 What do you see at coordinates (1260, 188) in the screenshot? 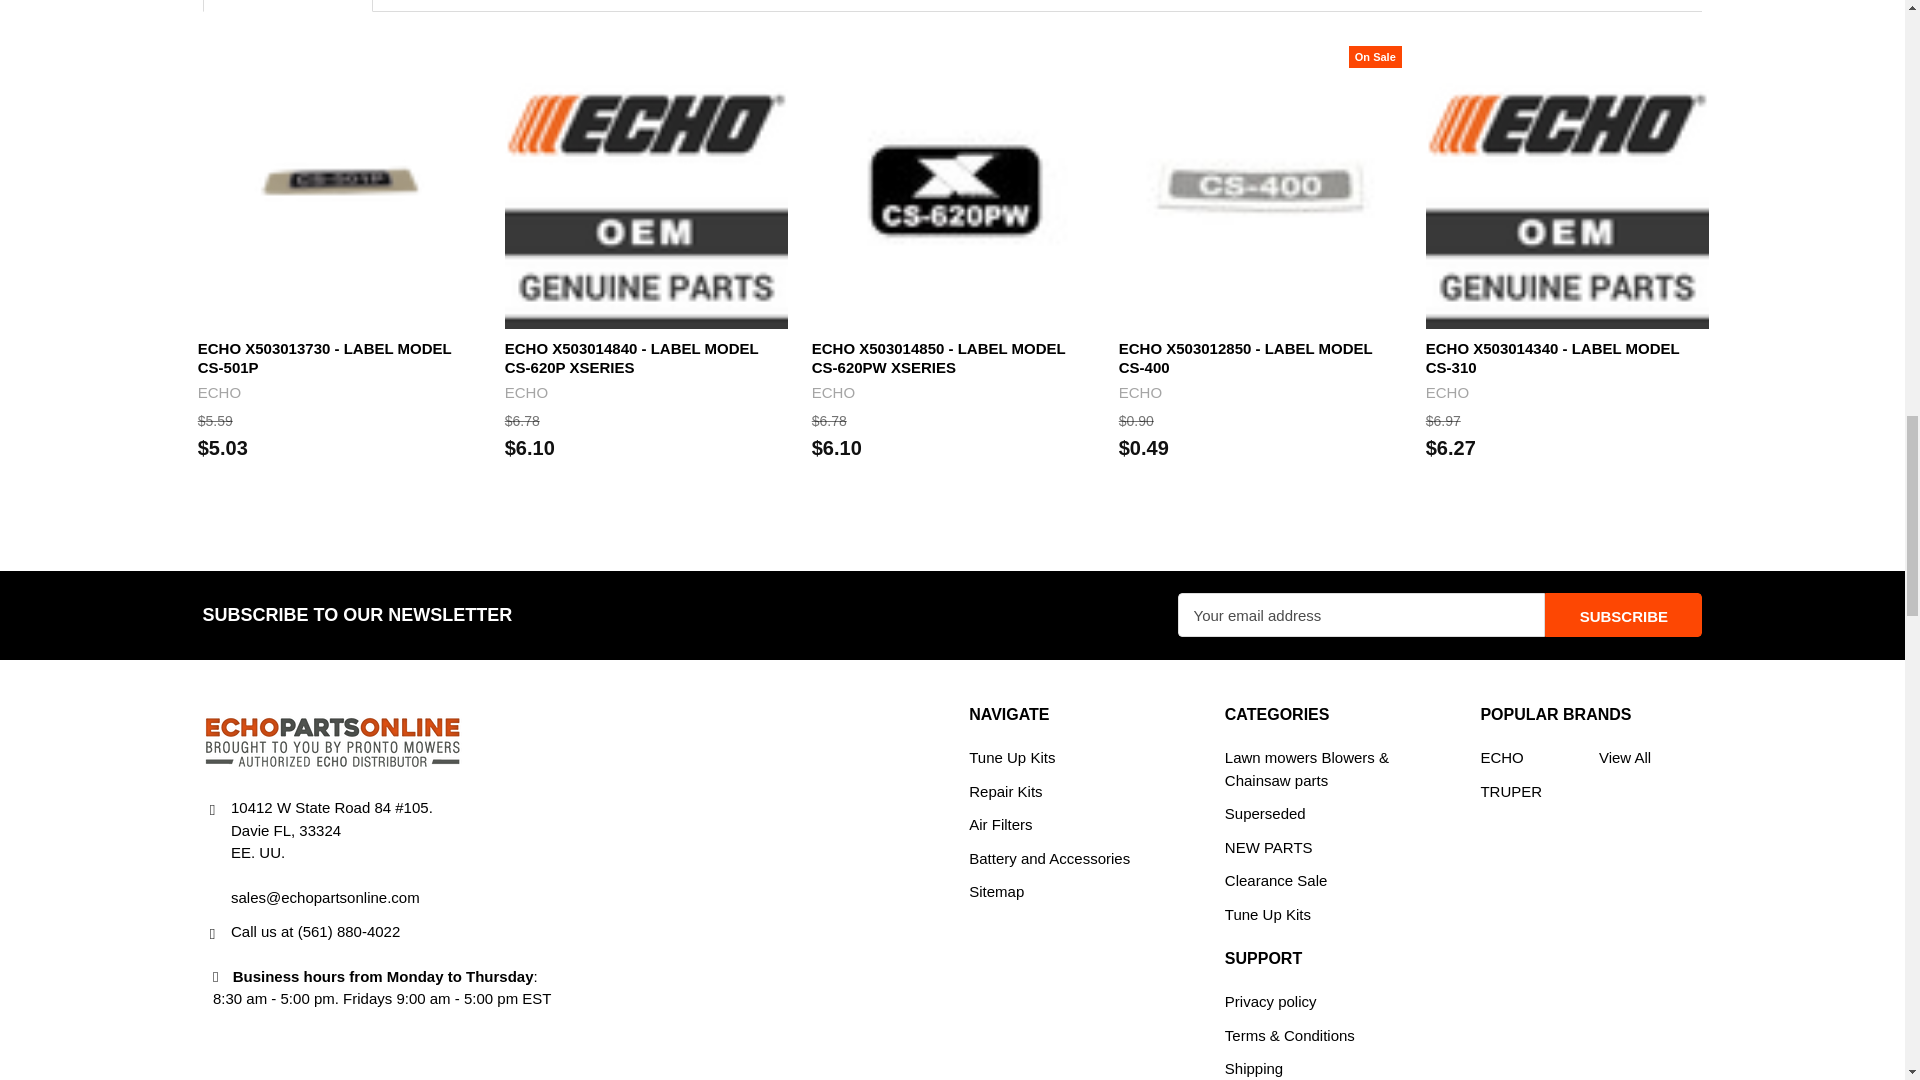
I see `ECHO X503012850 - LABEL MODEL CS-400 - Image 1` at bounding box center [1260, 188].